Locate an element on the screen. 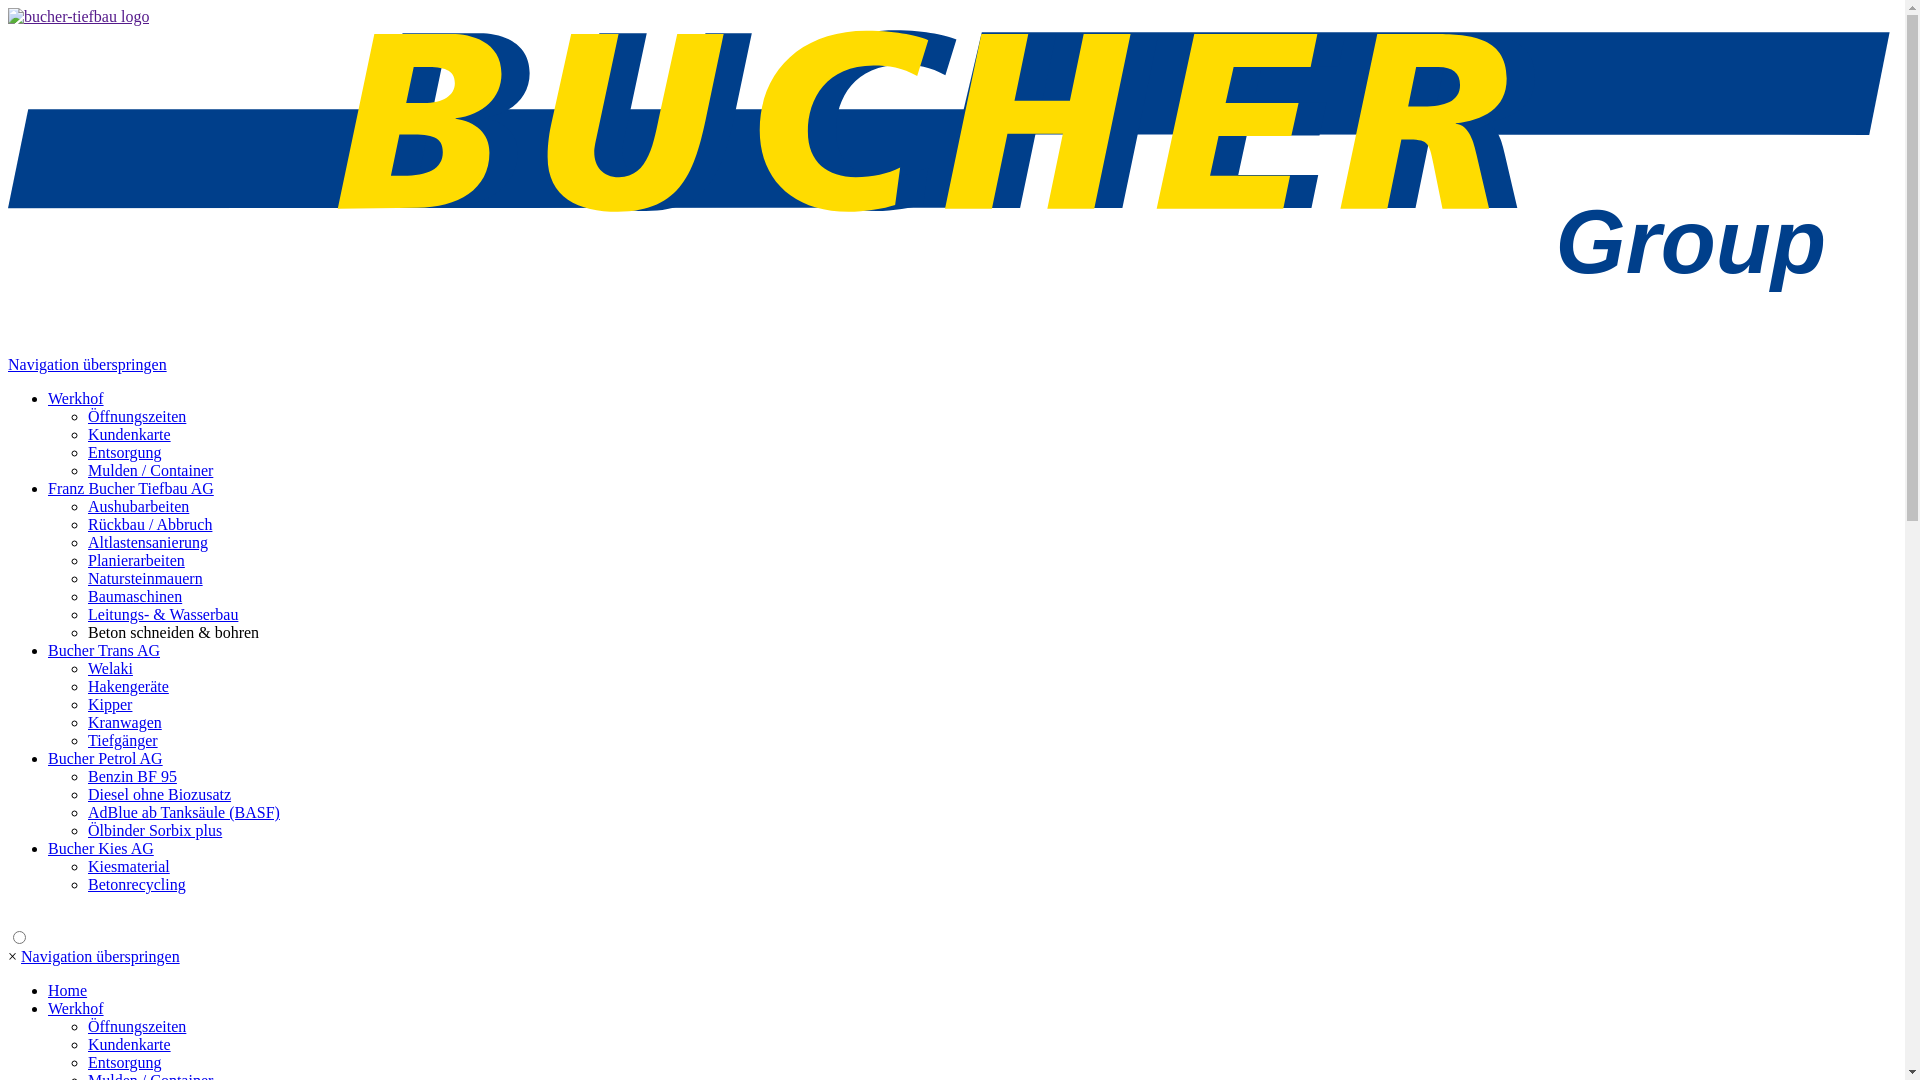 Image resolution: width=1920 pixels, height=1080 pixels. Bucher Kies AG is located at coordinates (101, 848).